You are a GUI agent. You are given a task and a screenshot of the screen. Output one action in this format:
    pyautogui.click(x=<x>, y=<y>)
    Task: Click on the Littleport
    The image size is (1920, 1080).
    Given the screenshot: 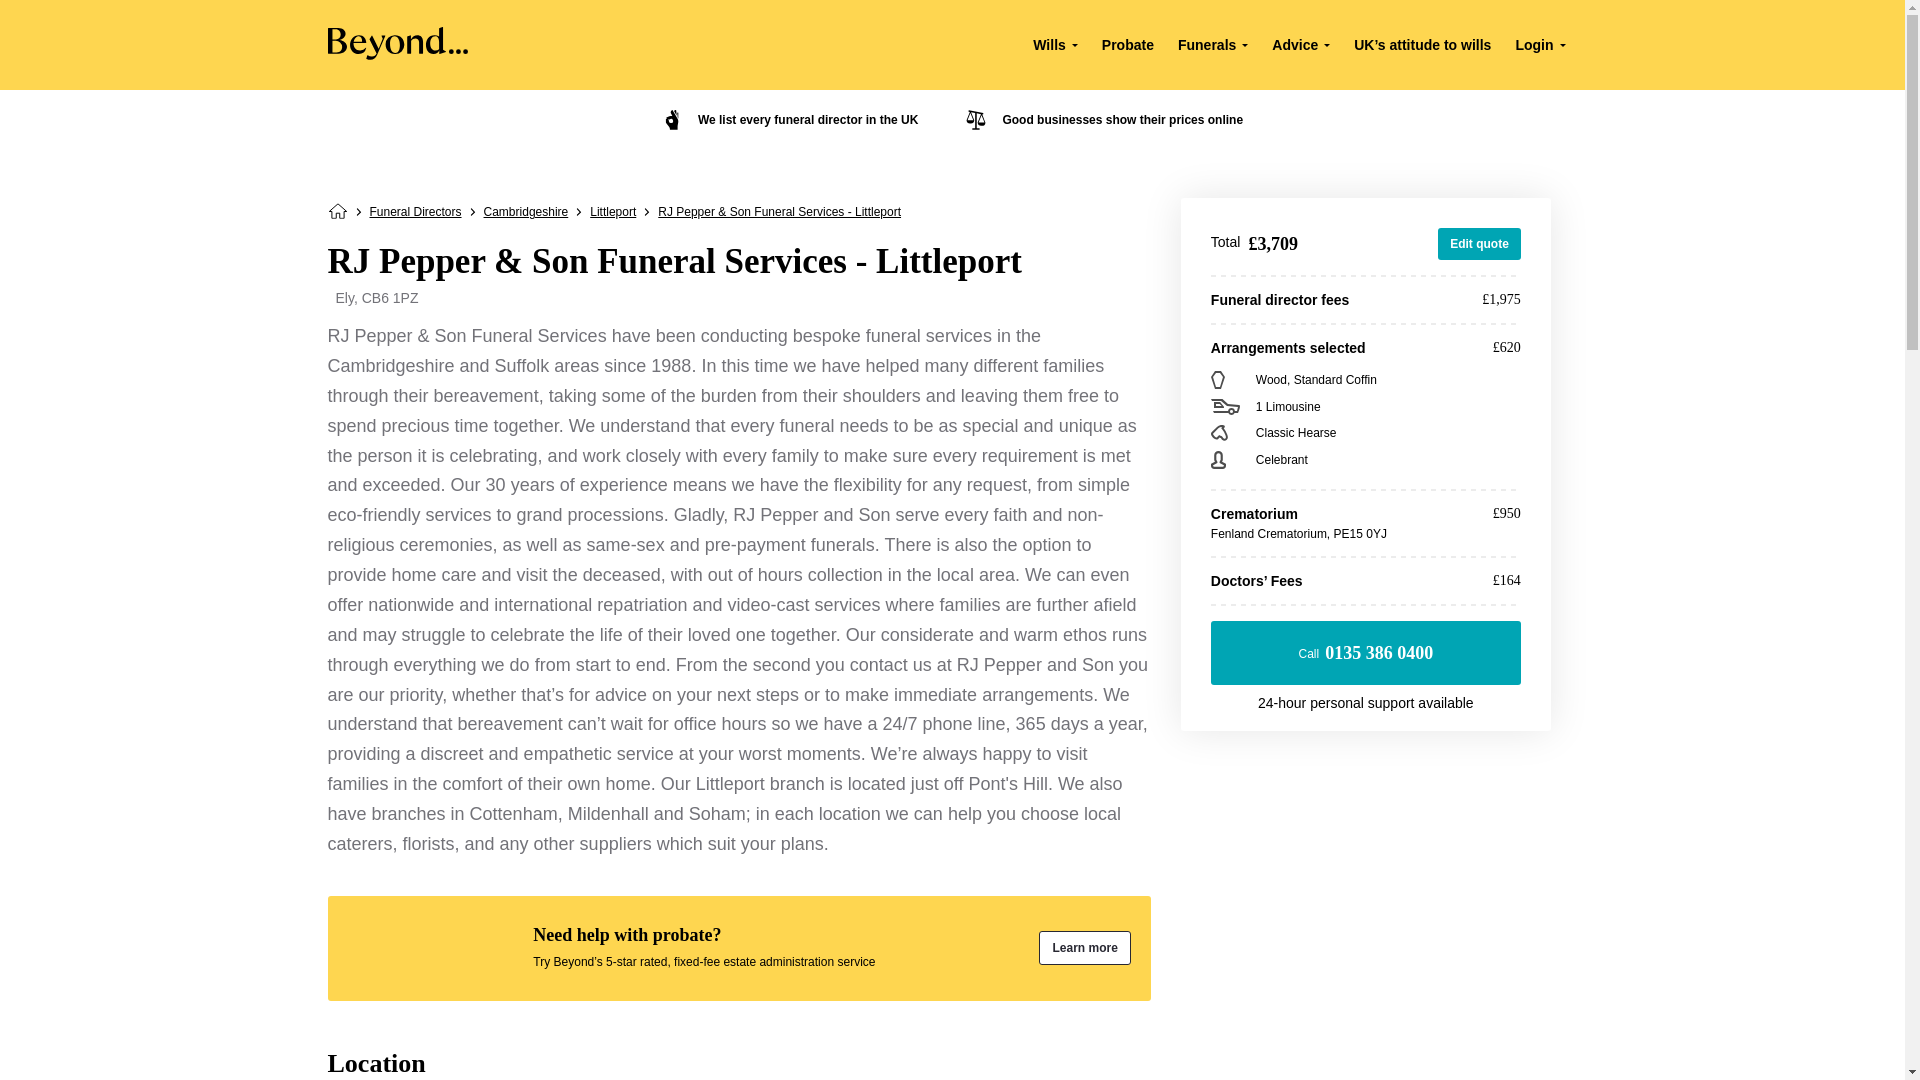 What is the action you would take?
    pyautogui.click(x=612, y=212)
    